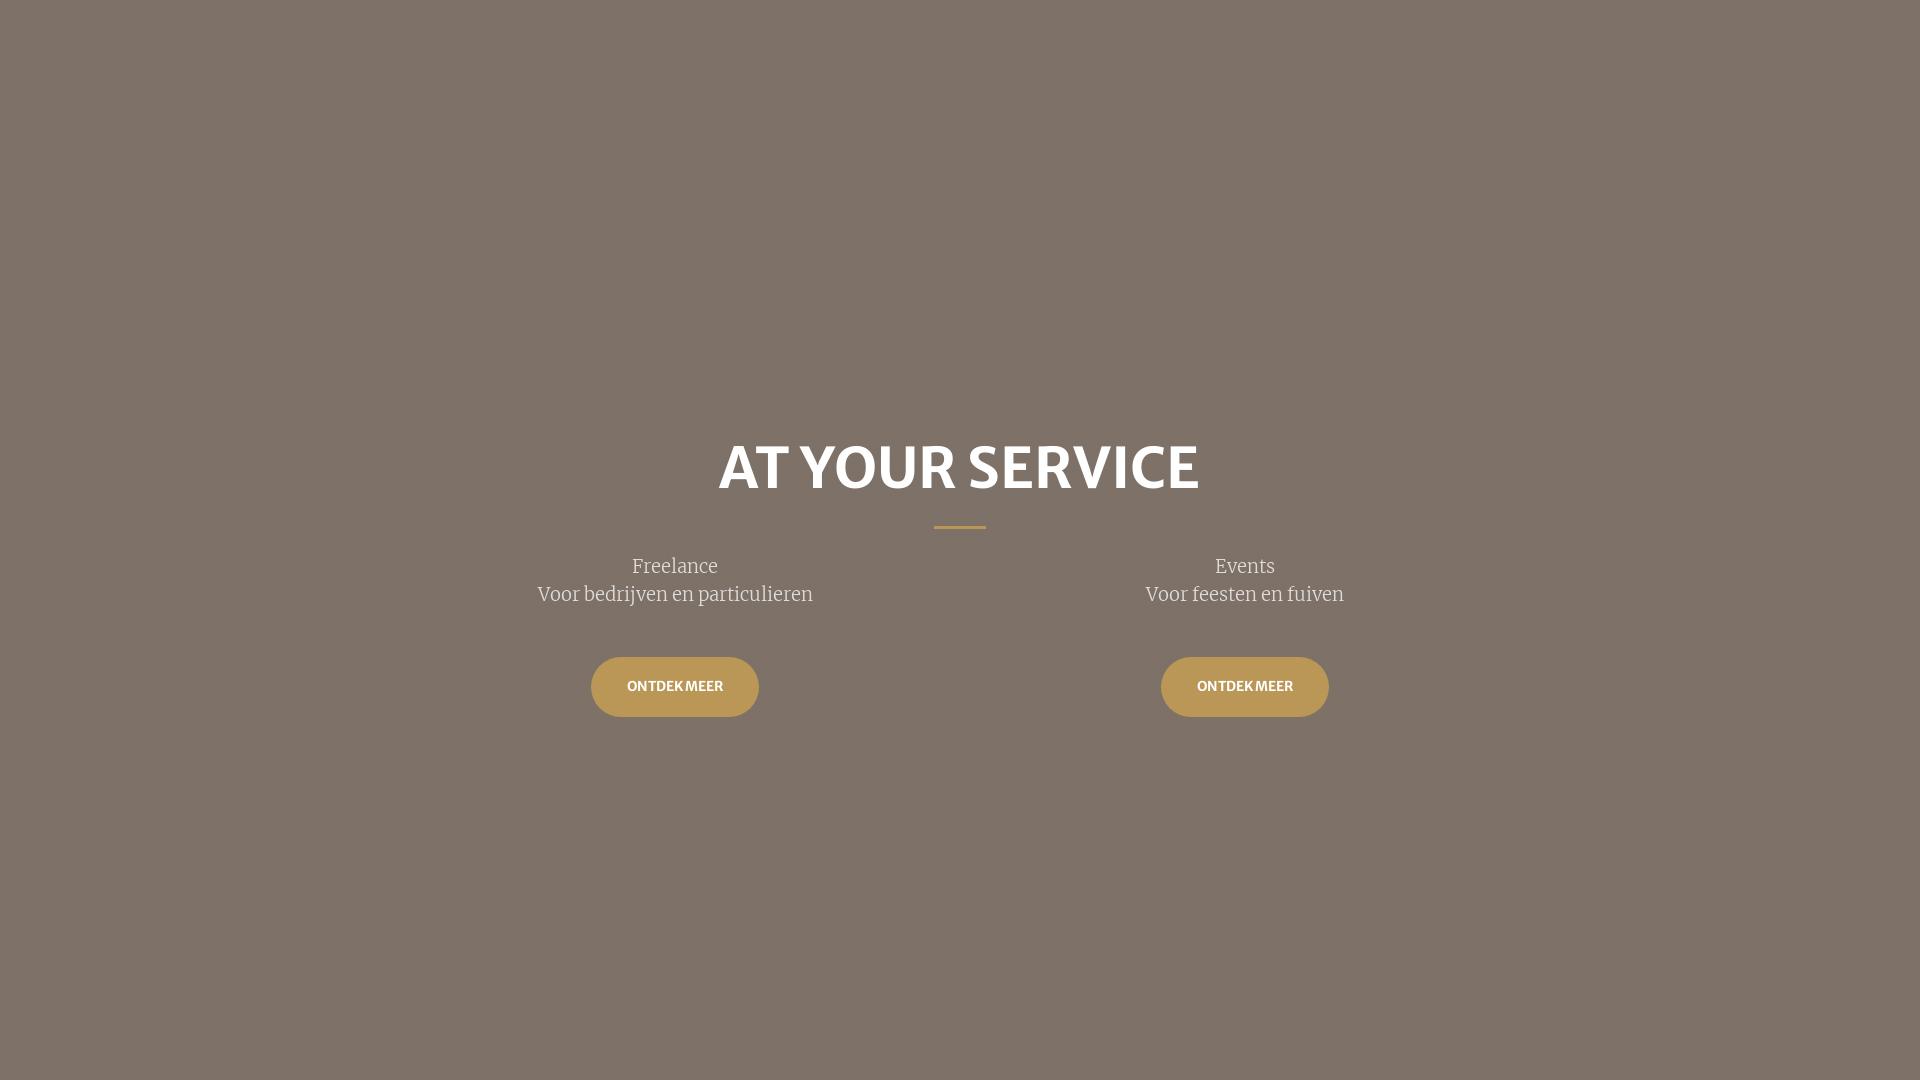  Describe the element at coordinates (675, 686) in the screenshot. I see `ONTDEK MEER` at that location.